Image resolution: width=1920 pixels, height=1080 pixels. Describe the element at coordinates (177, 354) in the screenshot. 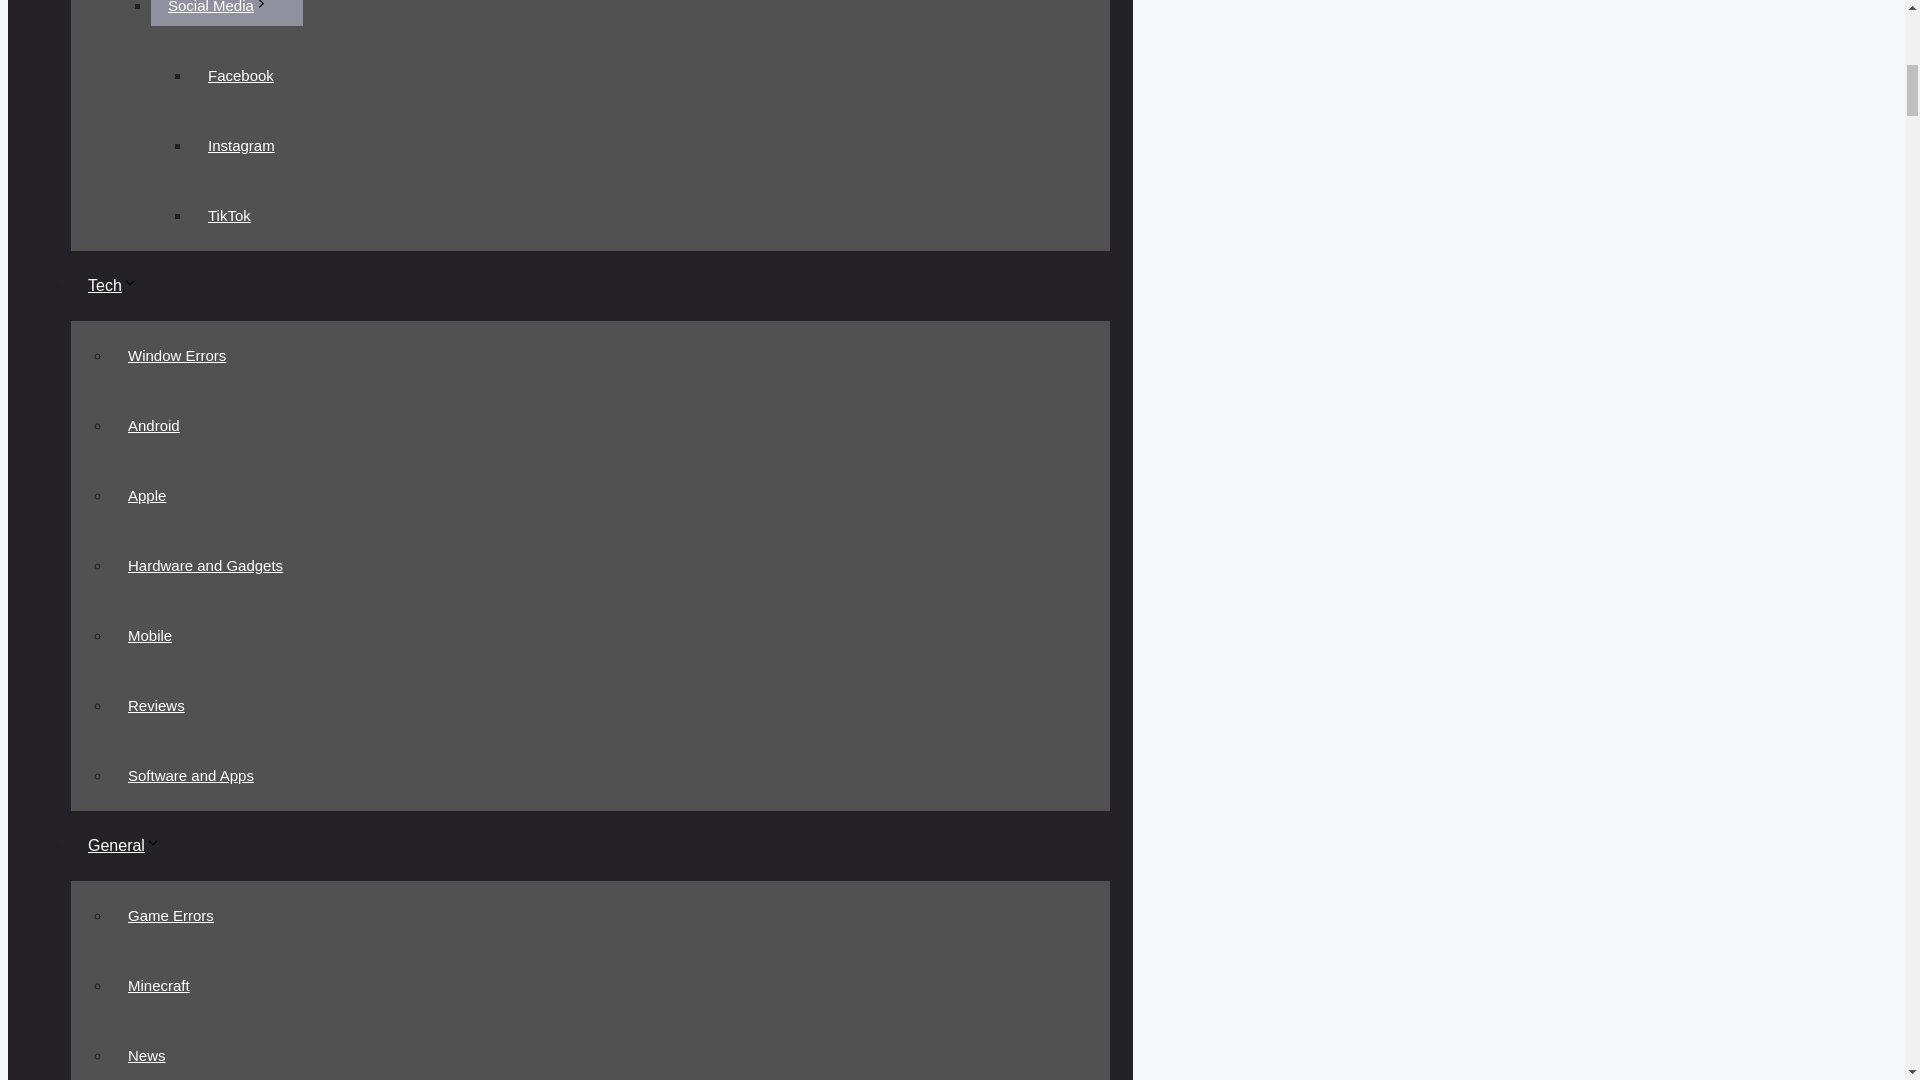

I see `Window Errors` at that location.